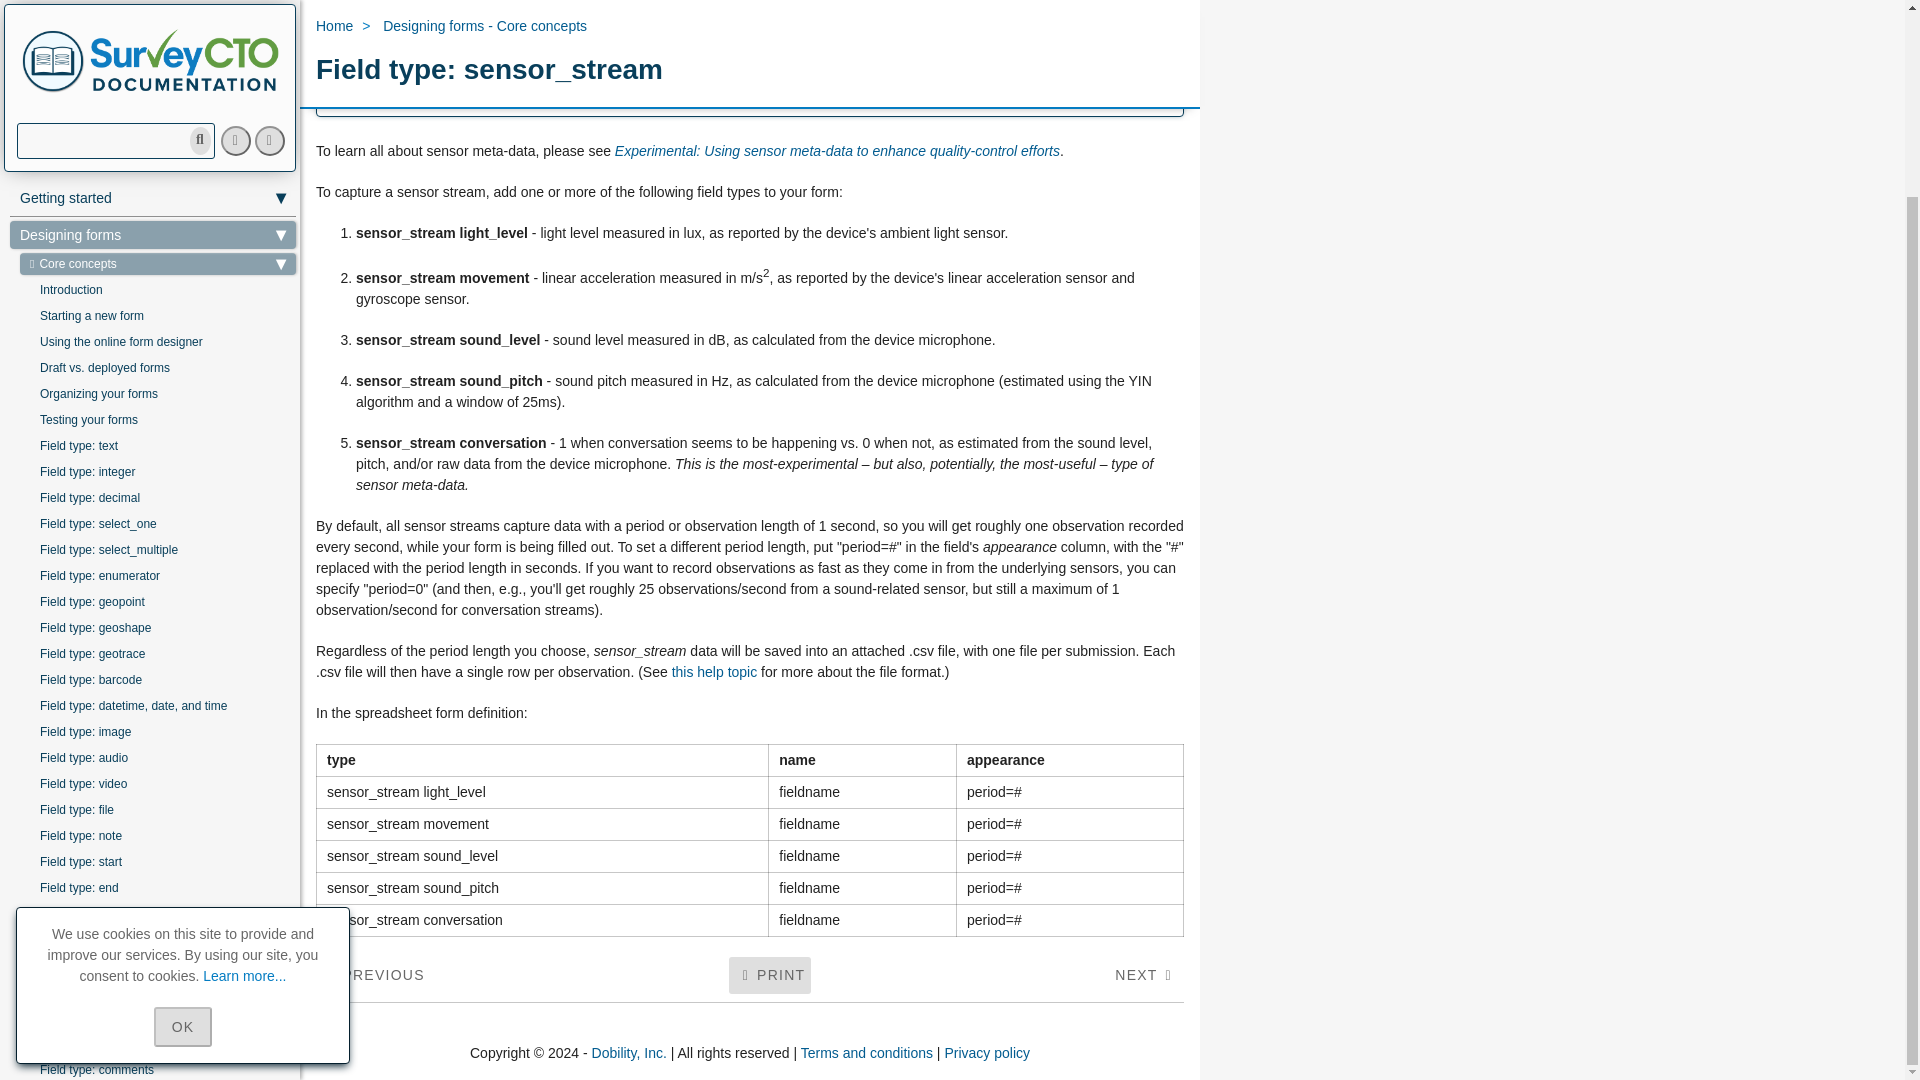  I want to click on Draft vs. deployed forms, so click(162, 140).